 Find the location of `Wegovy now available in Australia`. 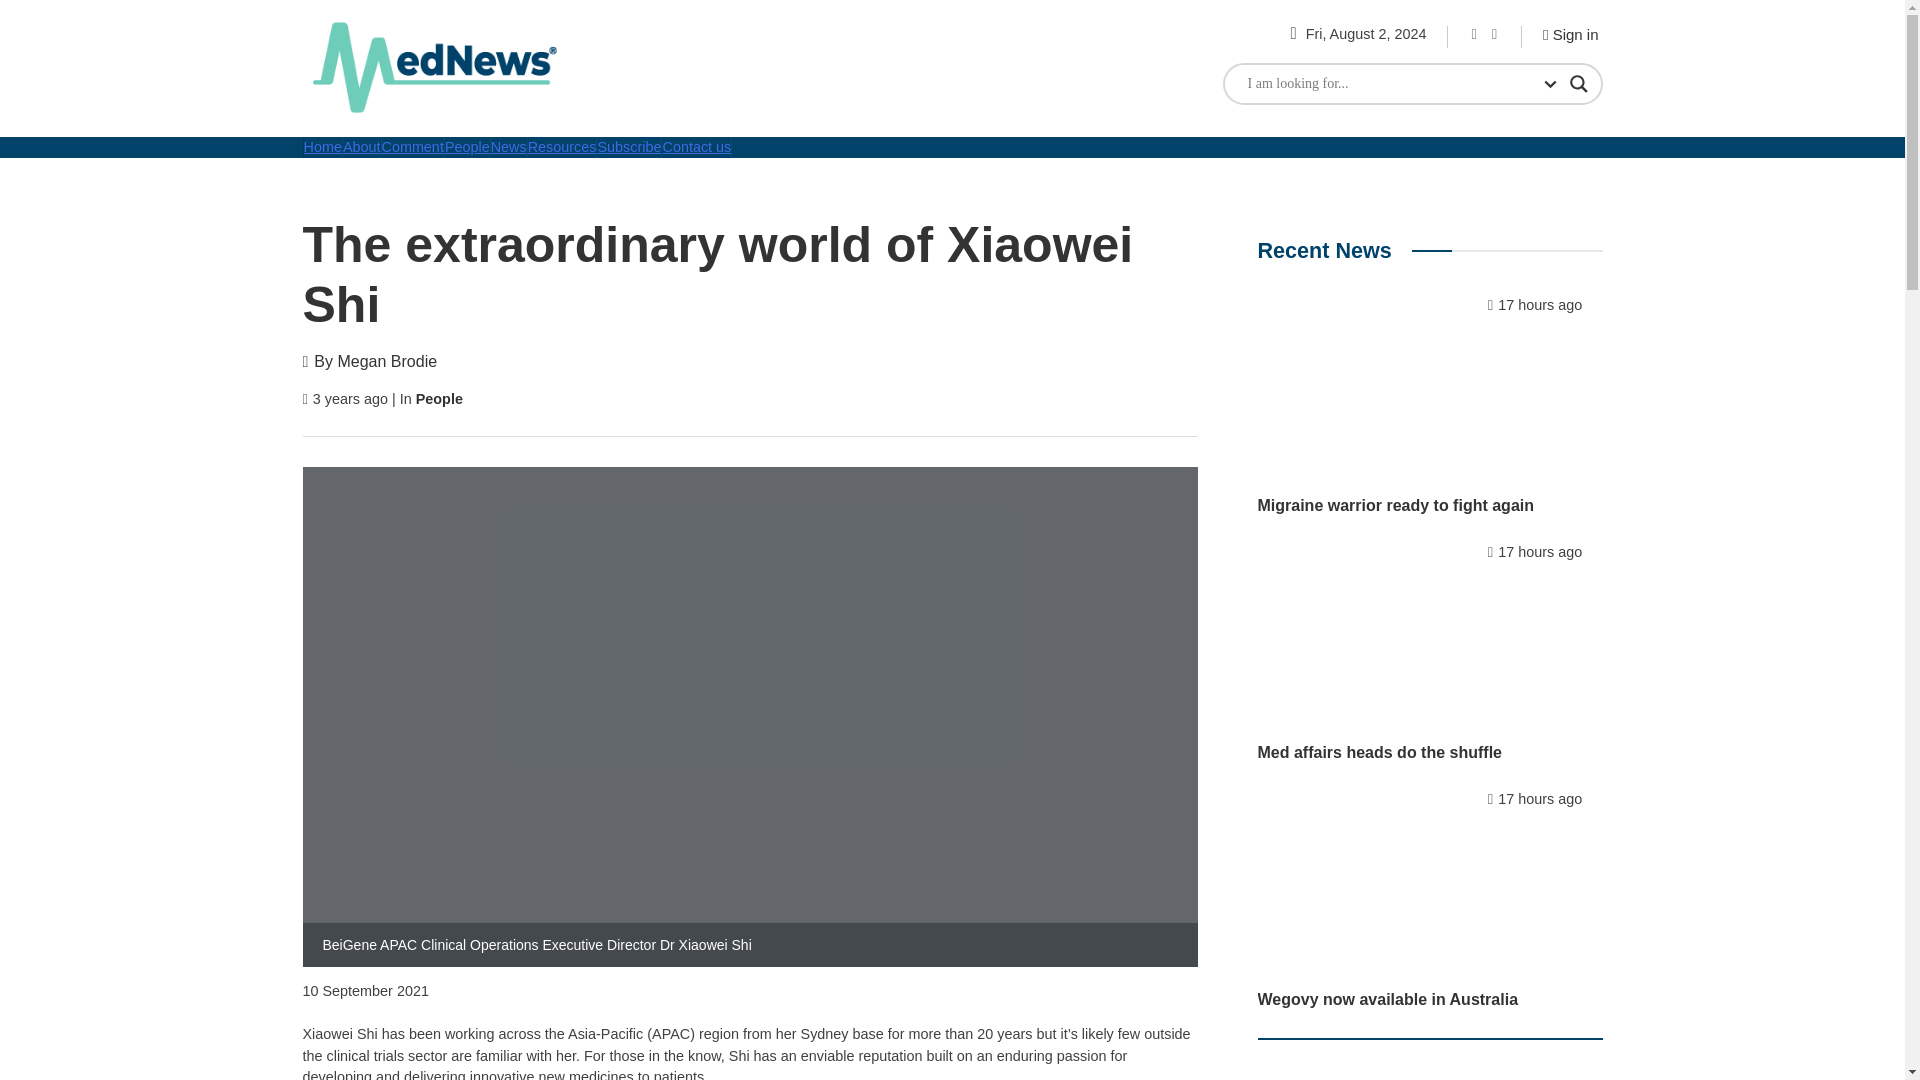

Wegovy now available in Australia is located at coordinates (1388, 999).